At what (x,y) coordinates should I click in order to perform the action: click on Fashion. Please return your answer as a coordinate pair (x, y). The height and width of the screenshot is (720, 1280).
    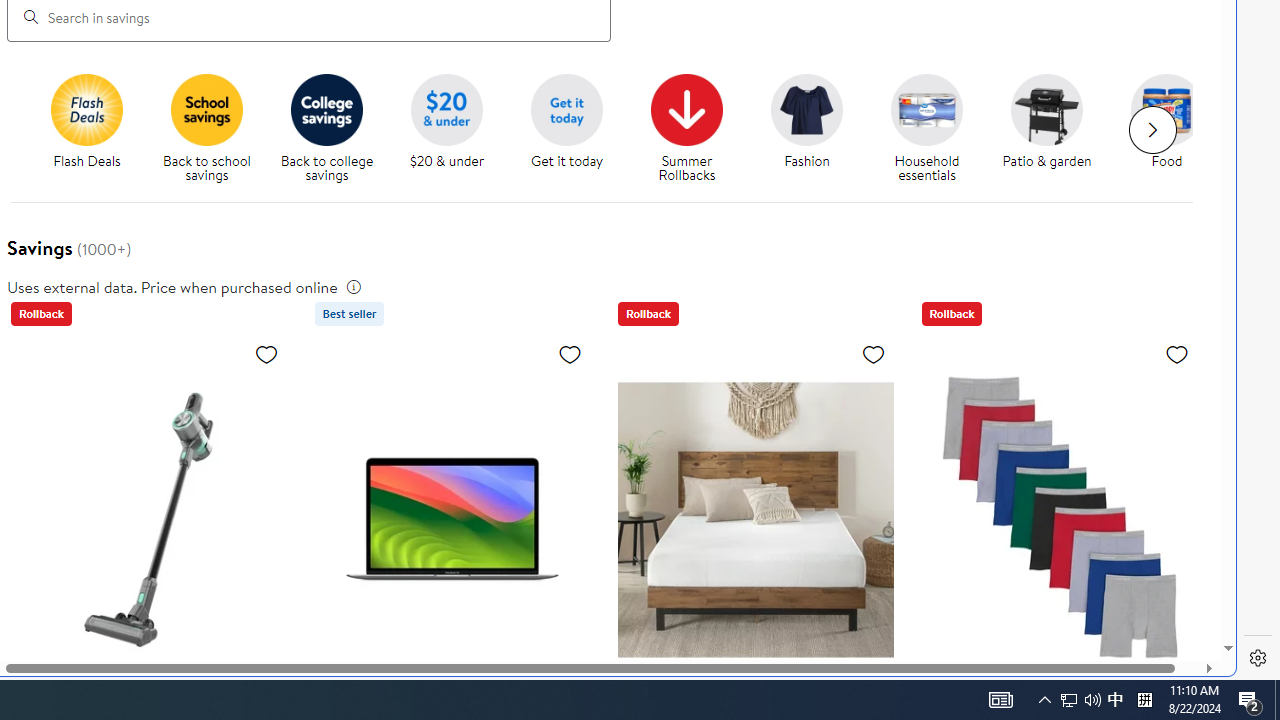
    Looking at the image, I should click on (806, 109).